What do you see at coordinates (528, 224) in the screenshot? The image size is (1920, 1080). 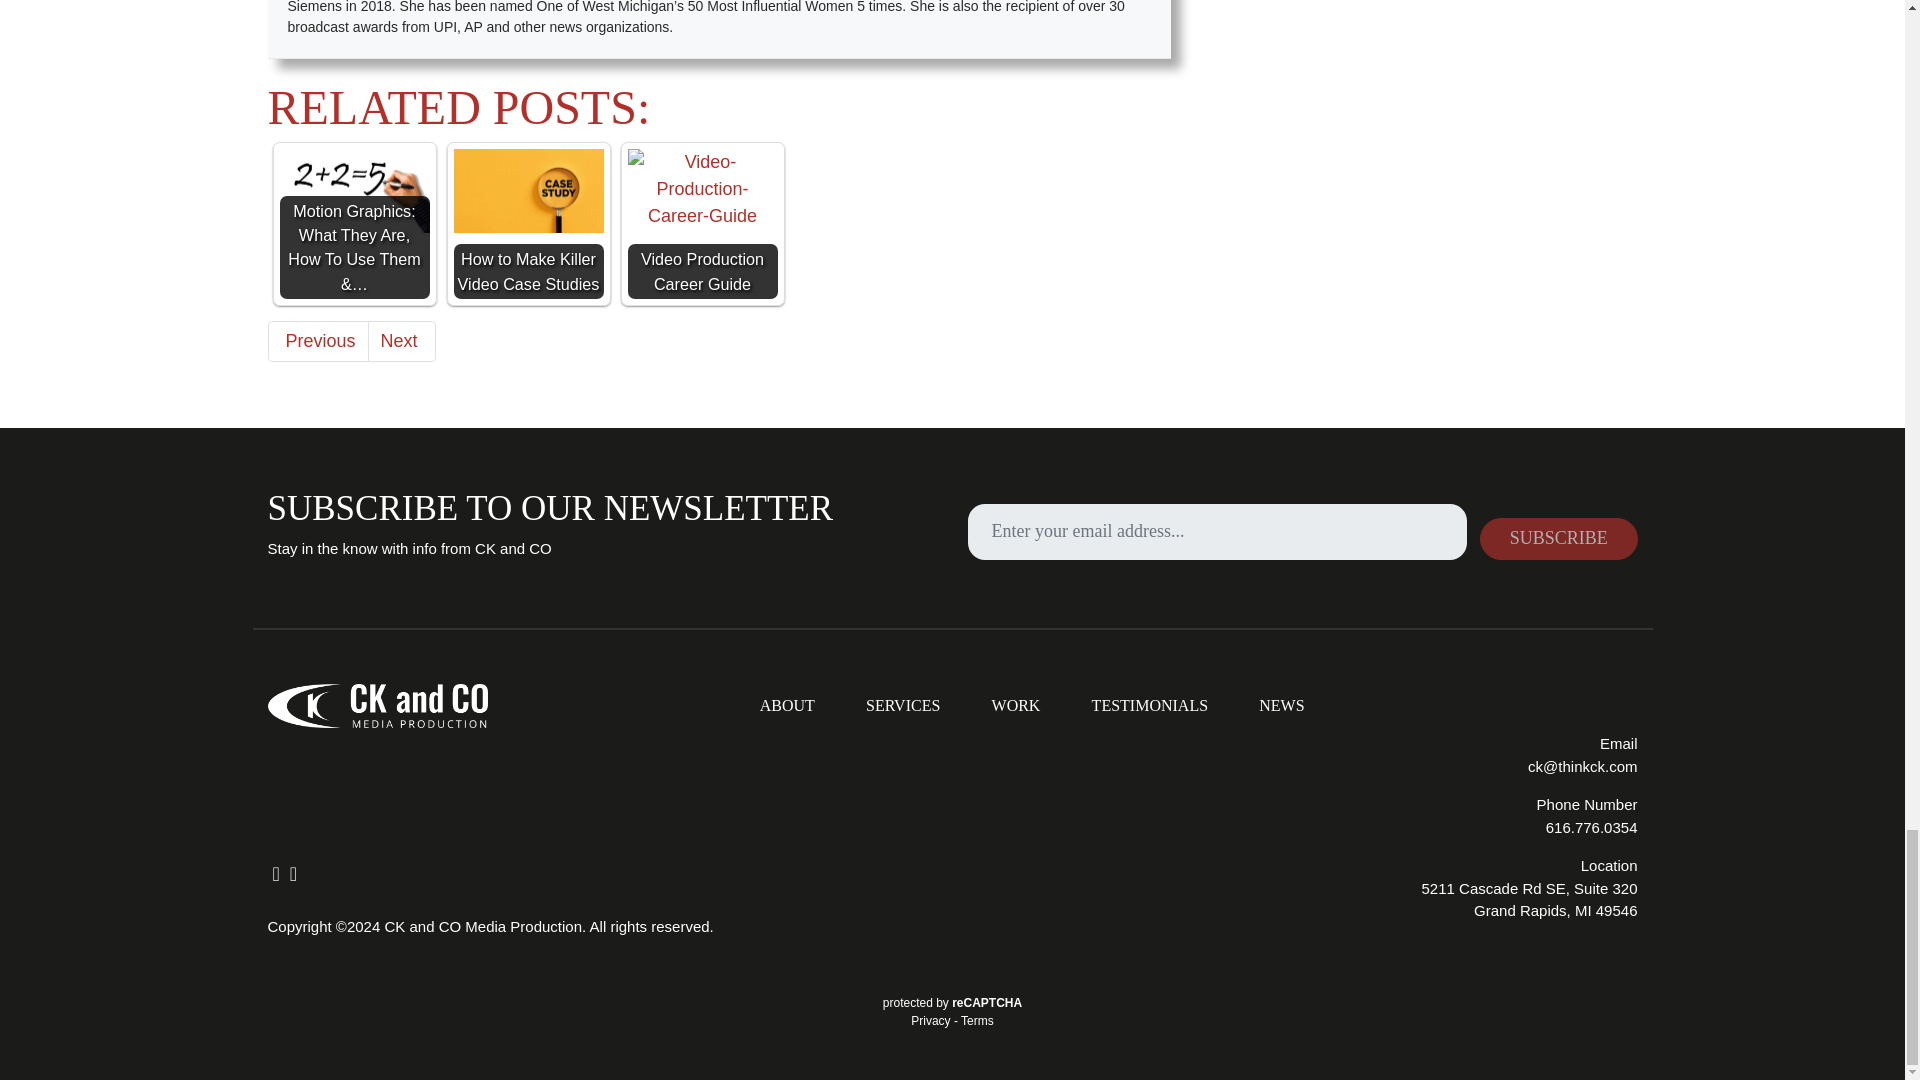 I see `How to Make Killer Video Case Studies` at bounding box center [528, 224].